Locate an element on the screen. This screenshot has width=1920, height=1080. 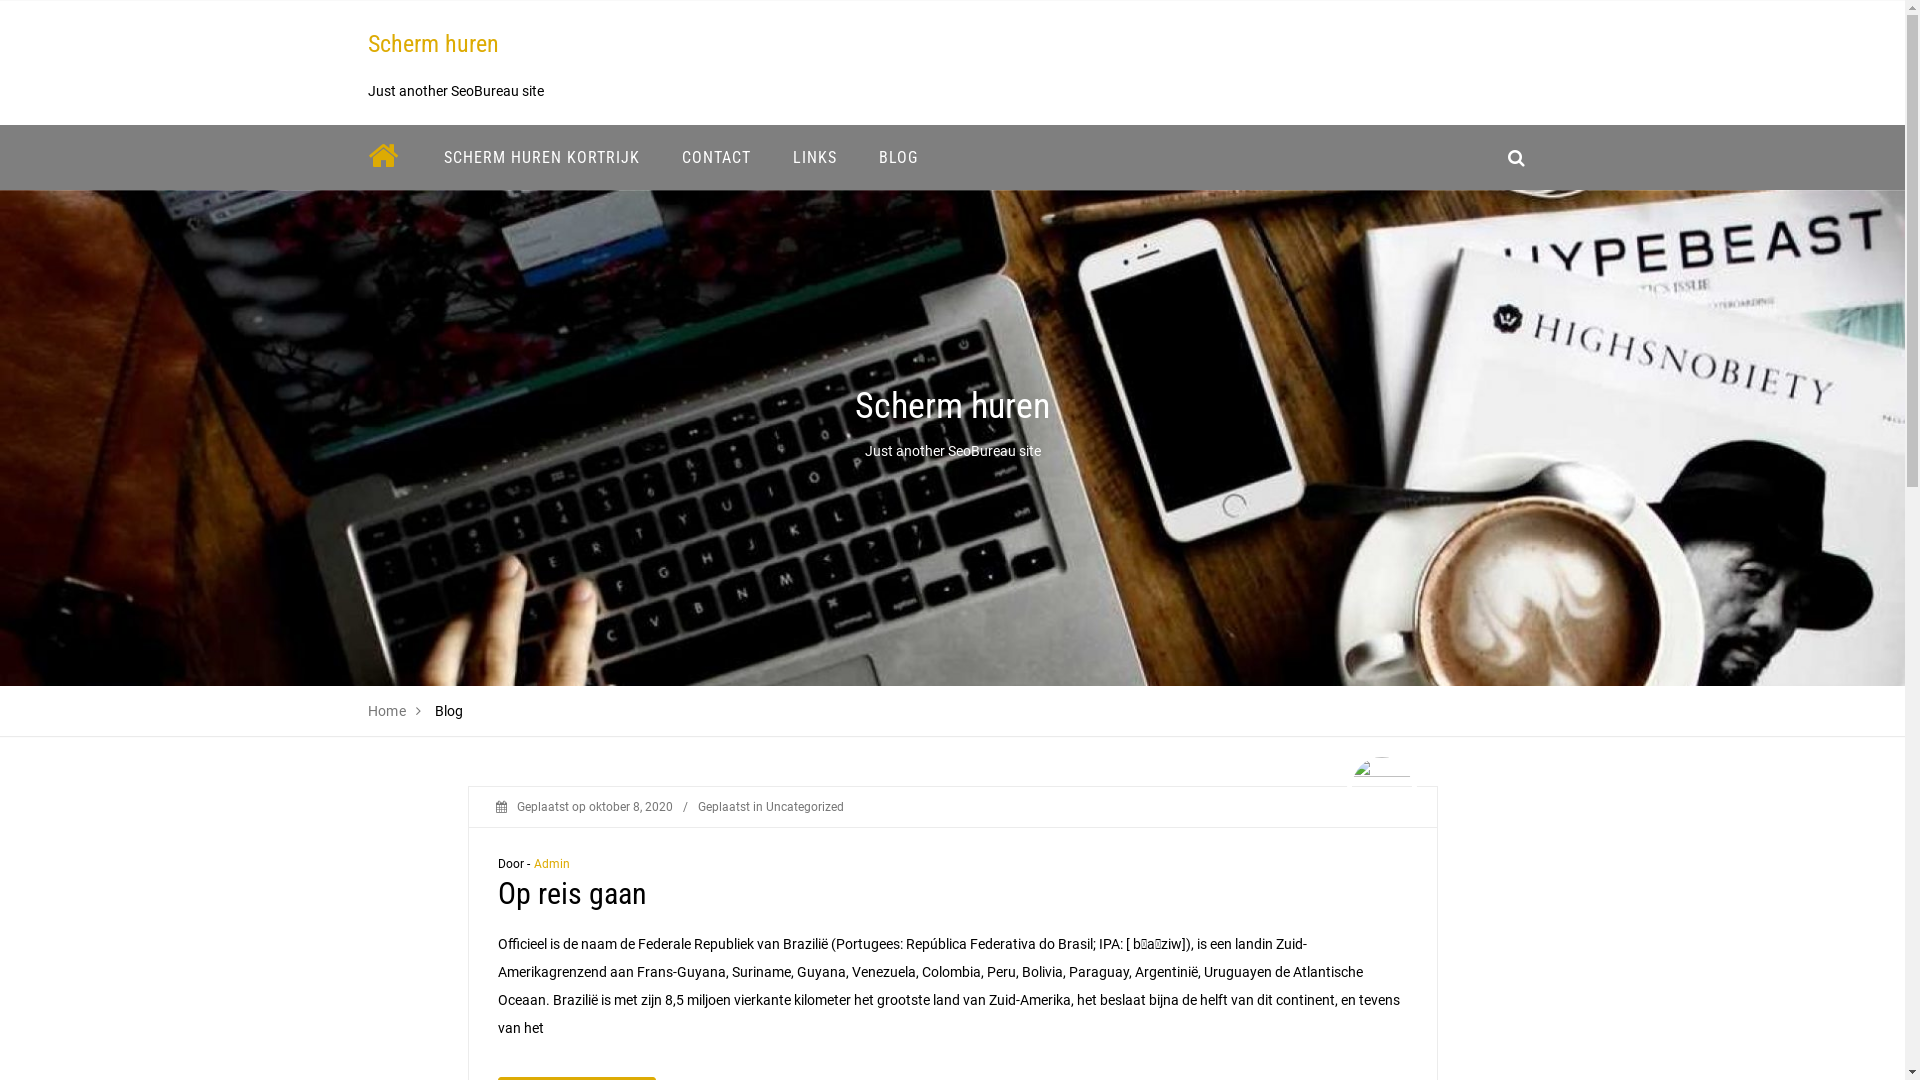
Scherm huren is located at coordinates (434, 44).